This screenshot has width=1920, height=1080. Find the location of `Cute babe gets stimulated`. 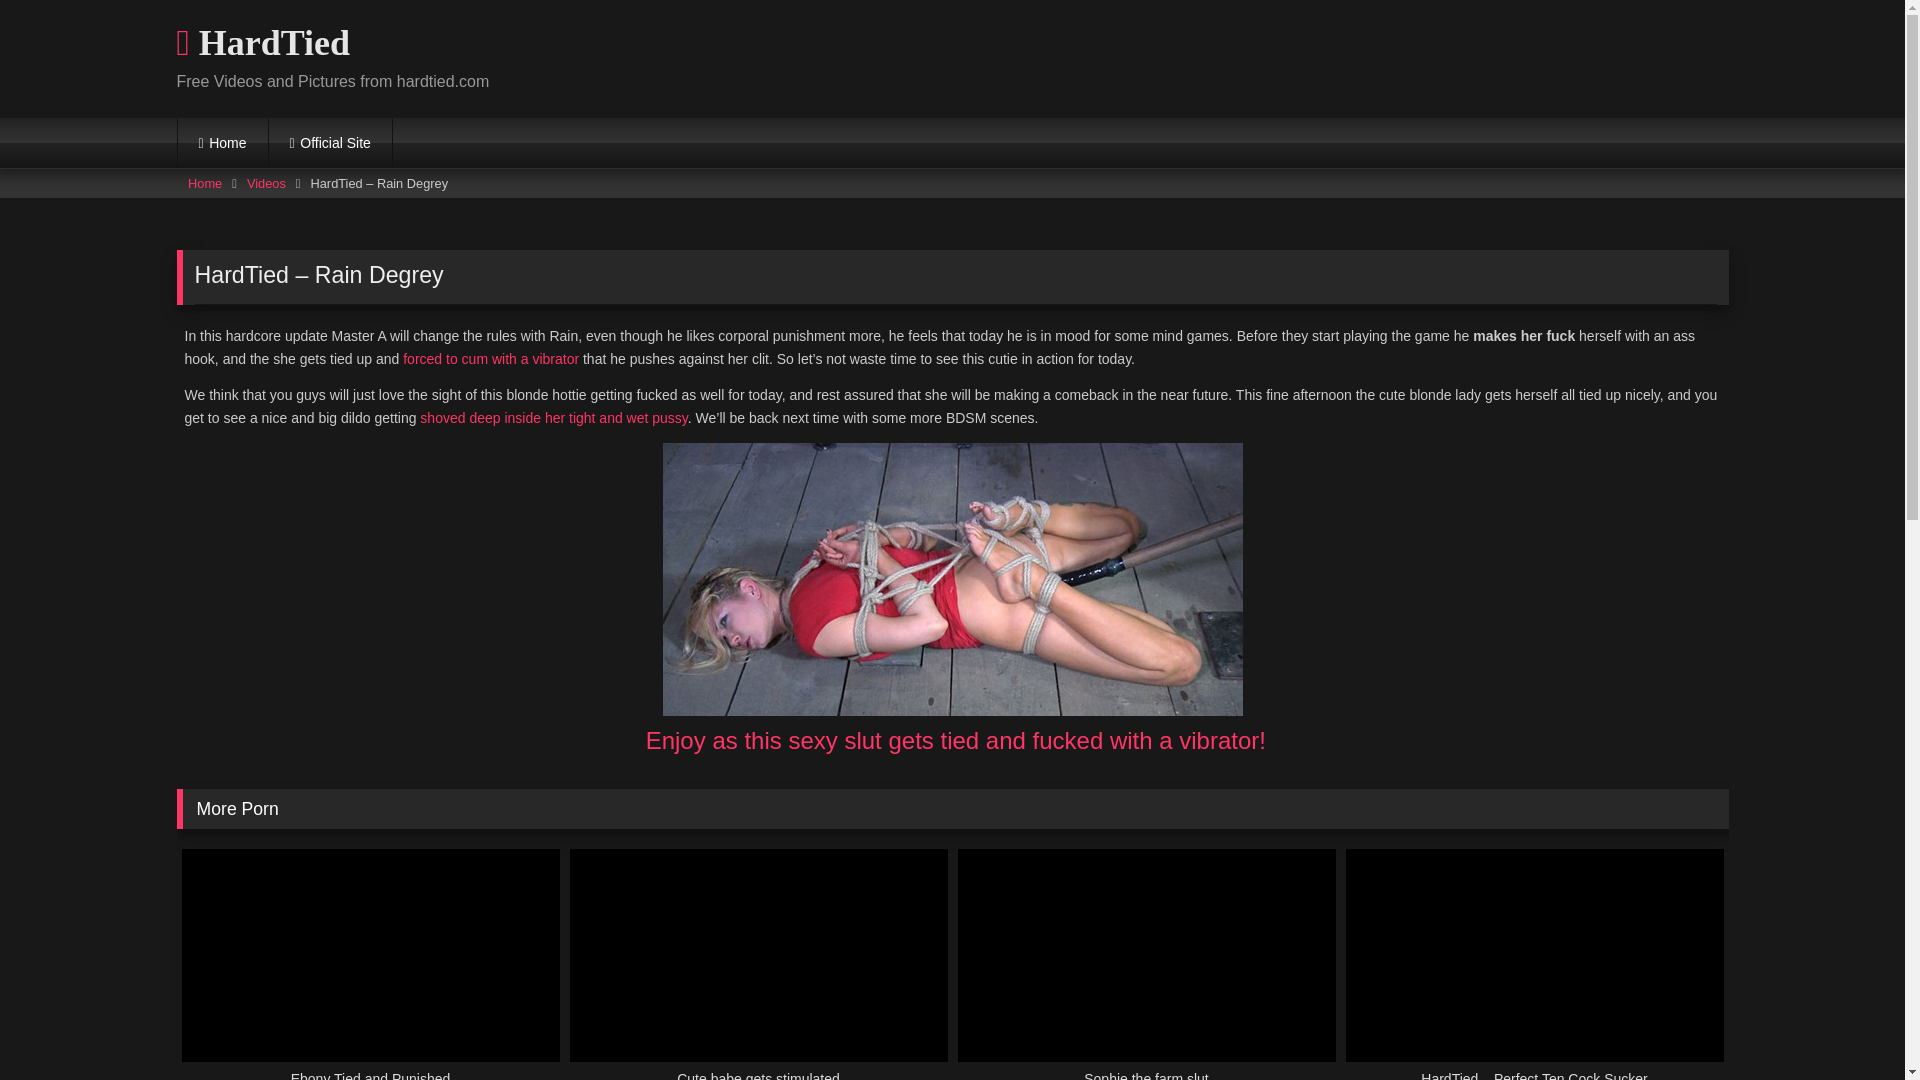

Cute babe gets stimulated is located at coordinates (759, 964).